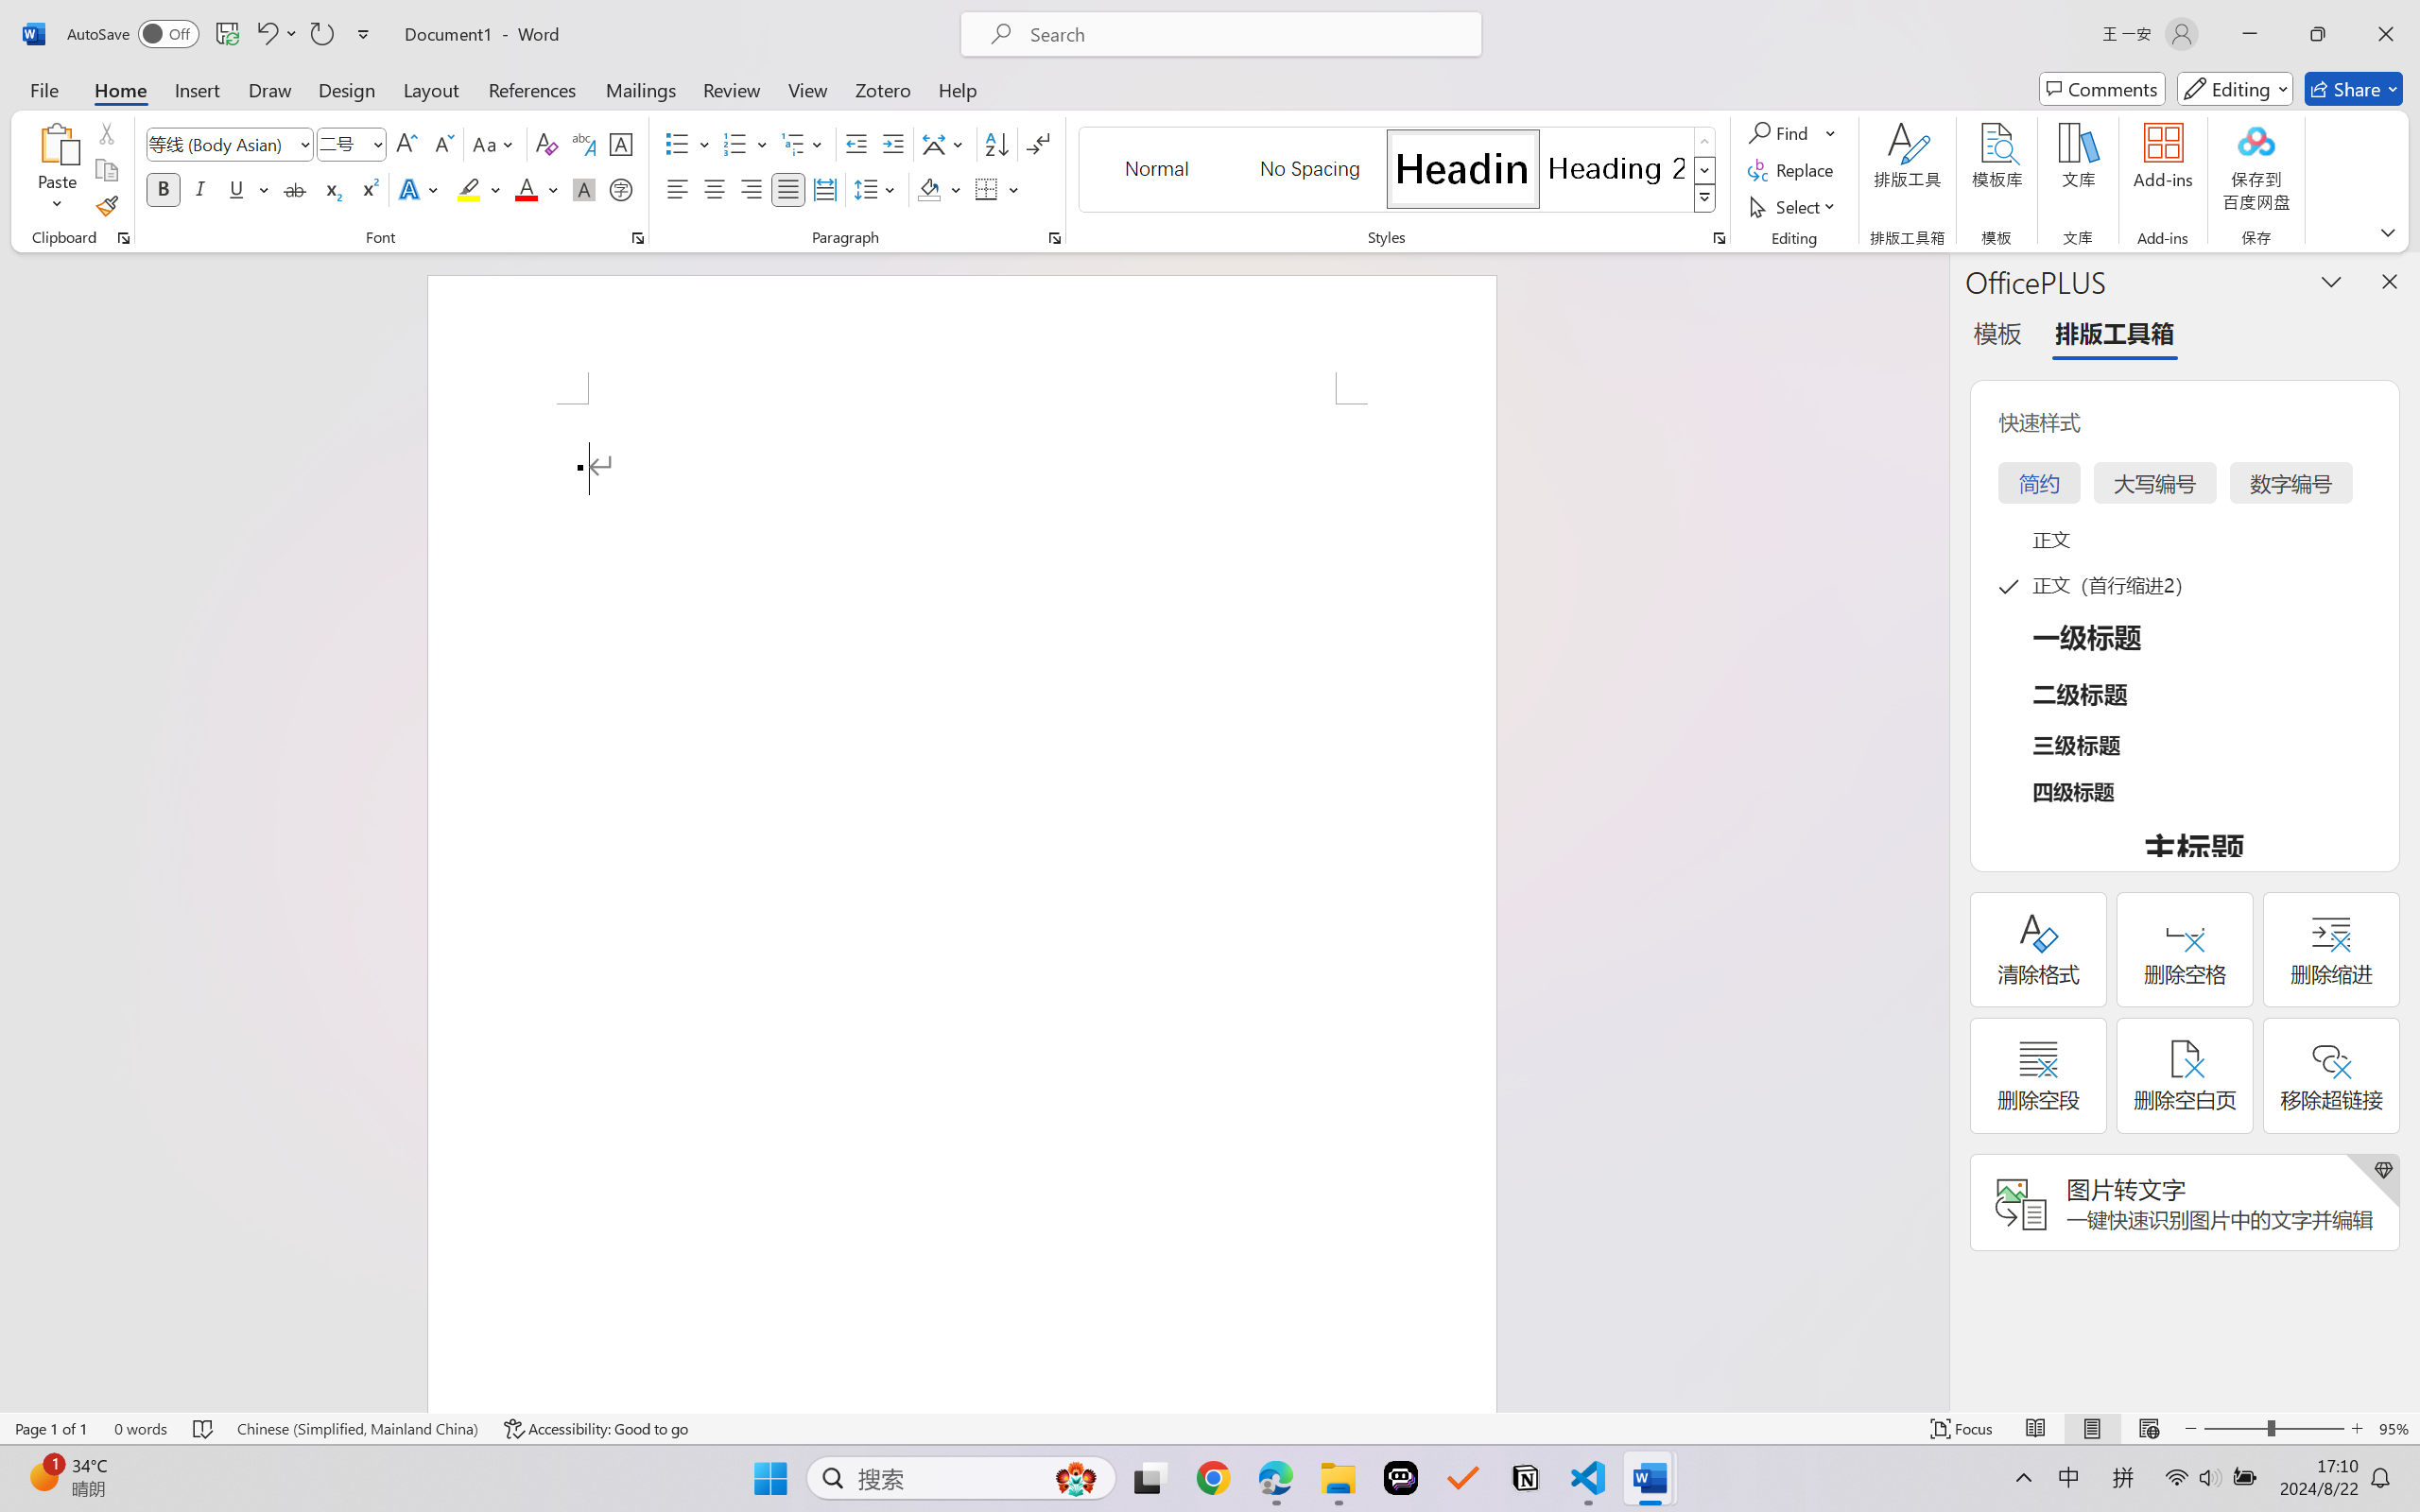 This screenshot has width=2420, height=1512. I want to click on Microsoft search, so click(1246, 34).